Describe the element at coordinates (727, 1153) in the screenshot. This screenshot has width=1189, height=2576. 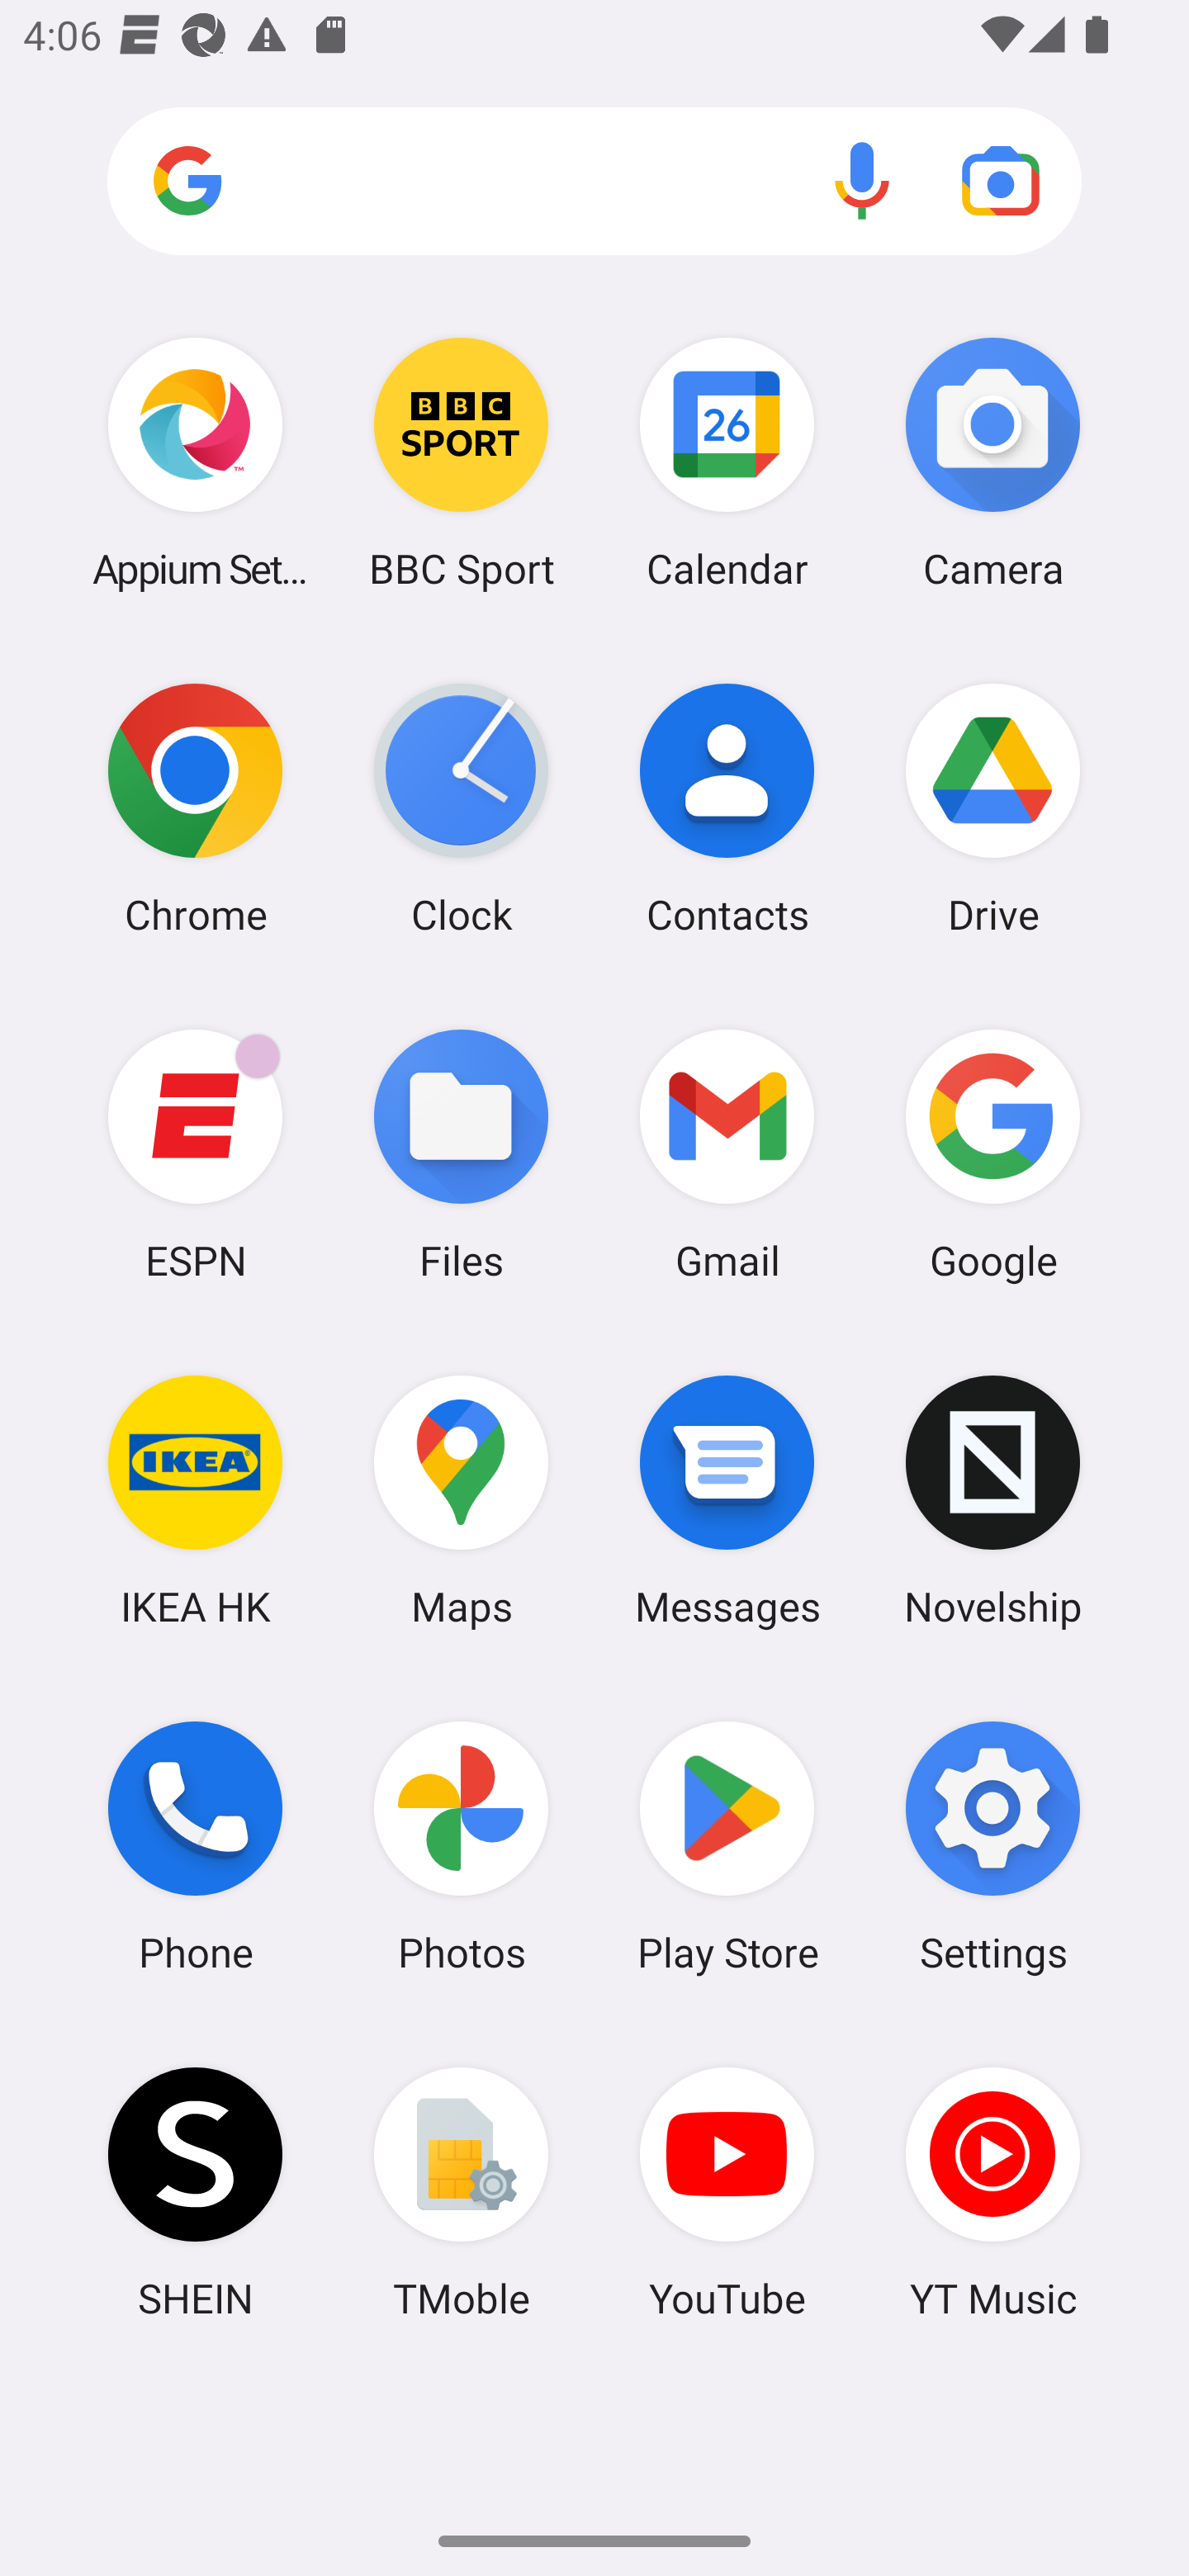
I see `Gmail` at that location.